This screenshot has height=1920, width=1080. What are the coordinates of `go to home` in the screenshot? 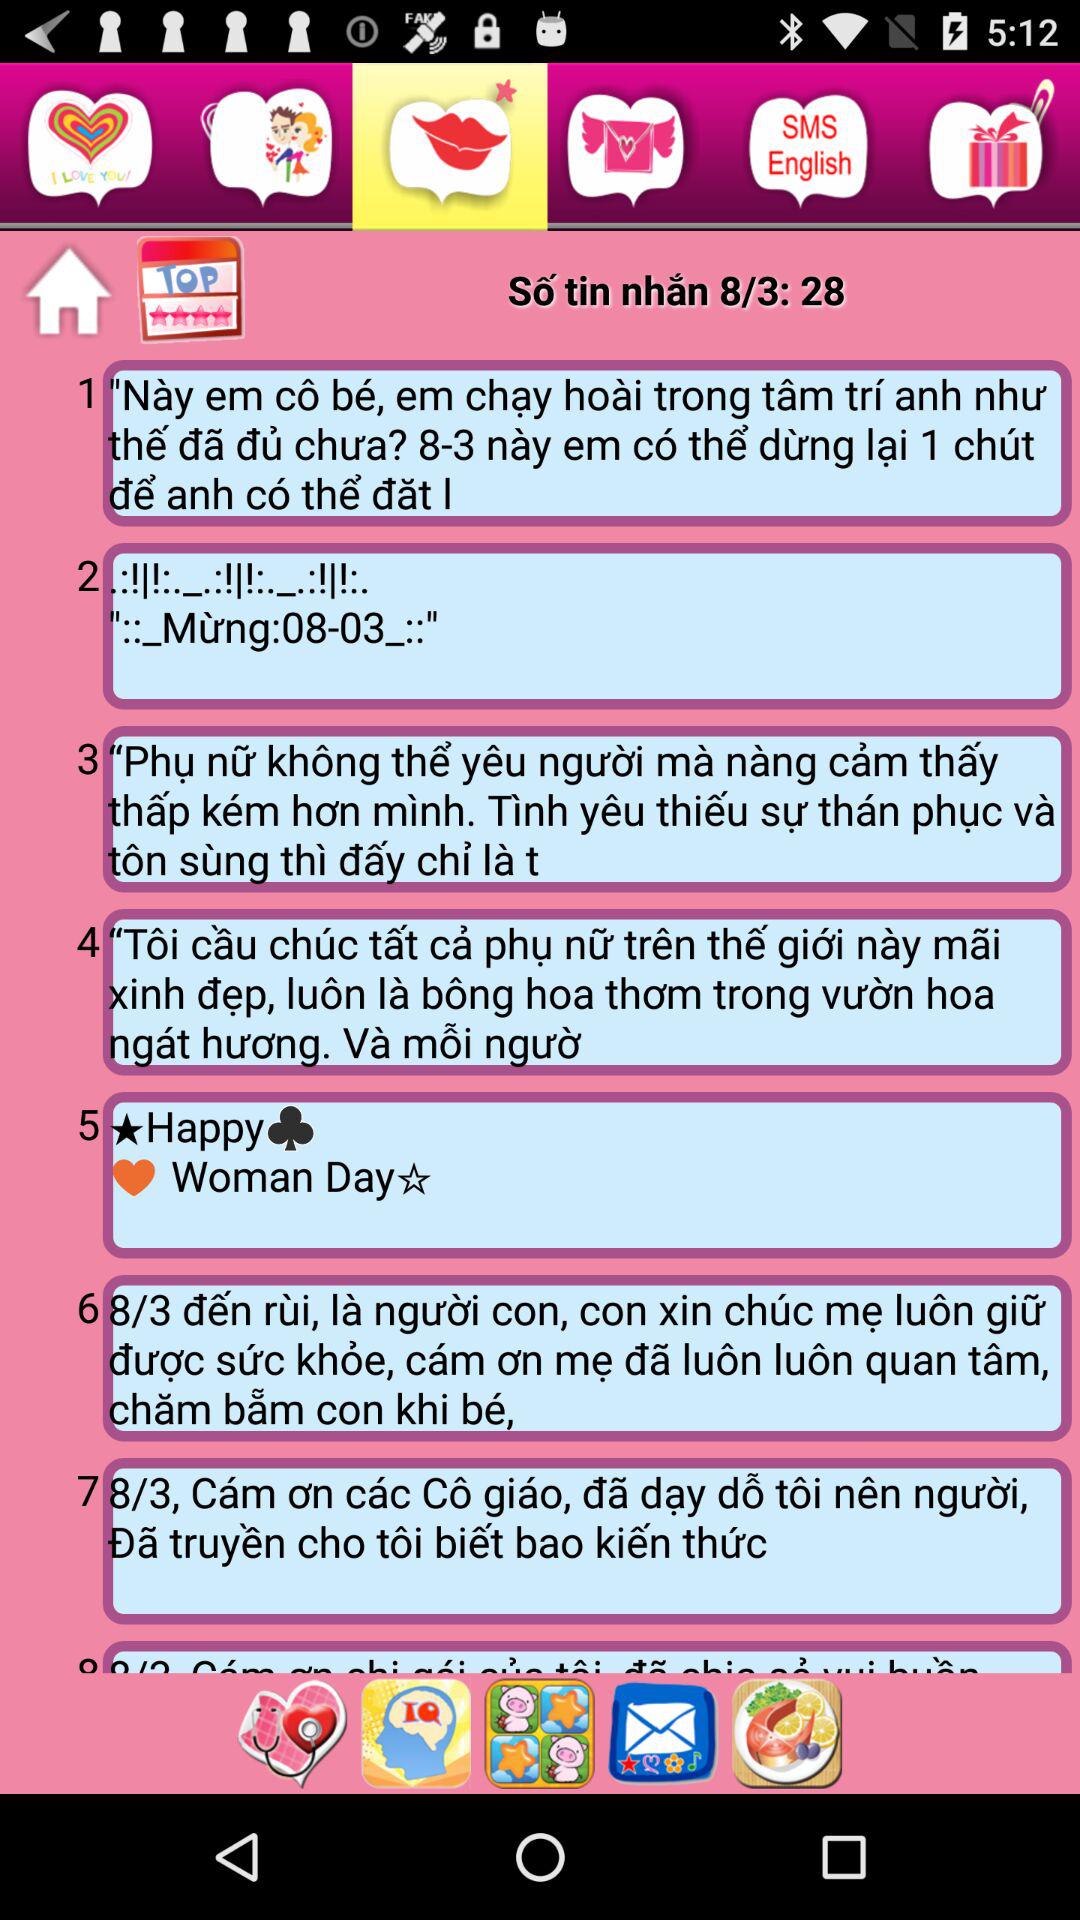 It's located at (68, 291).